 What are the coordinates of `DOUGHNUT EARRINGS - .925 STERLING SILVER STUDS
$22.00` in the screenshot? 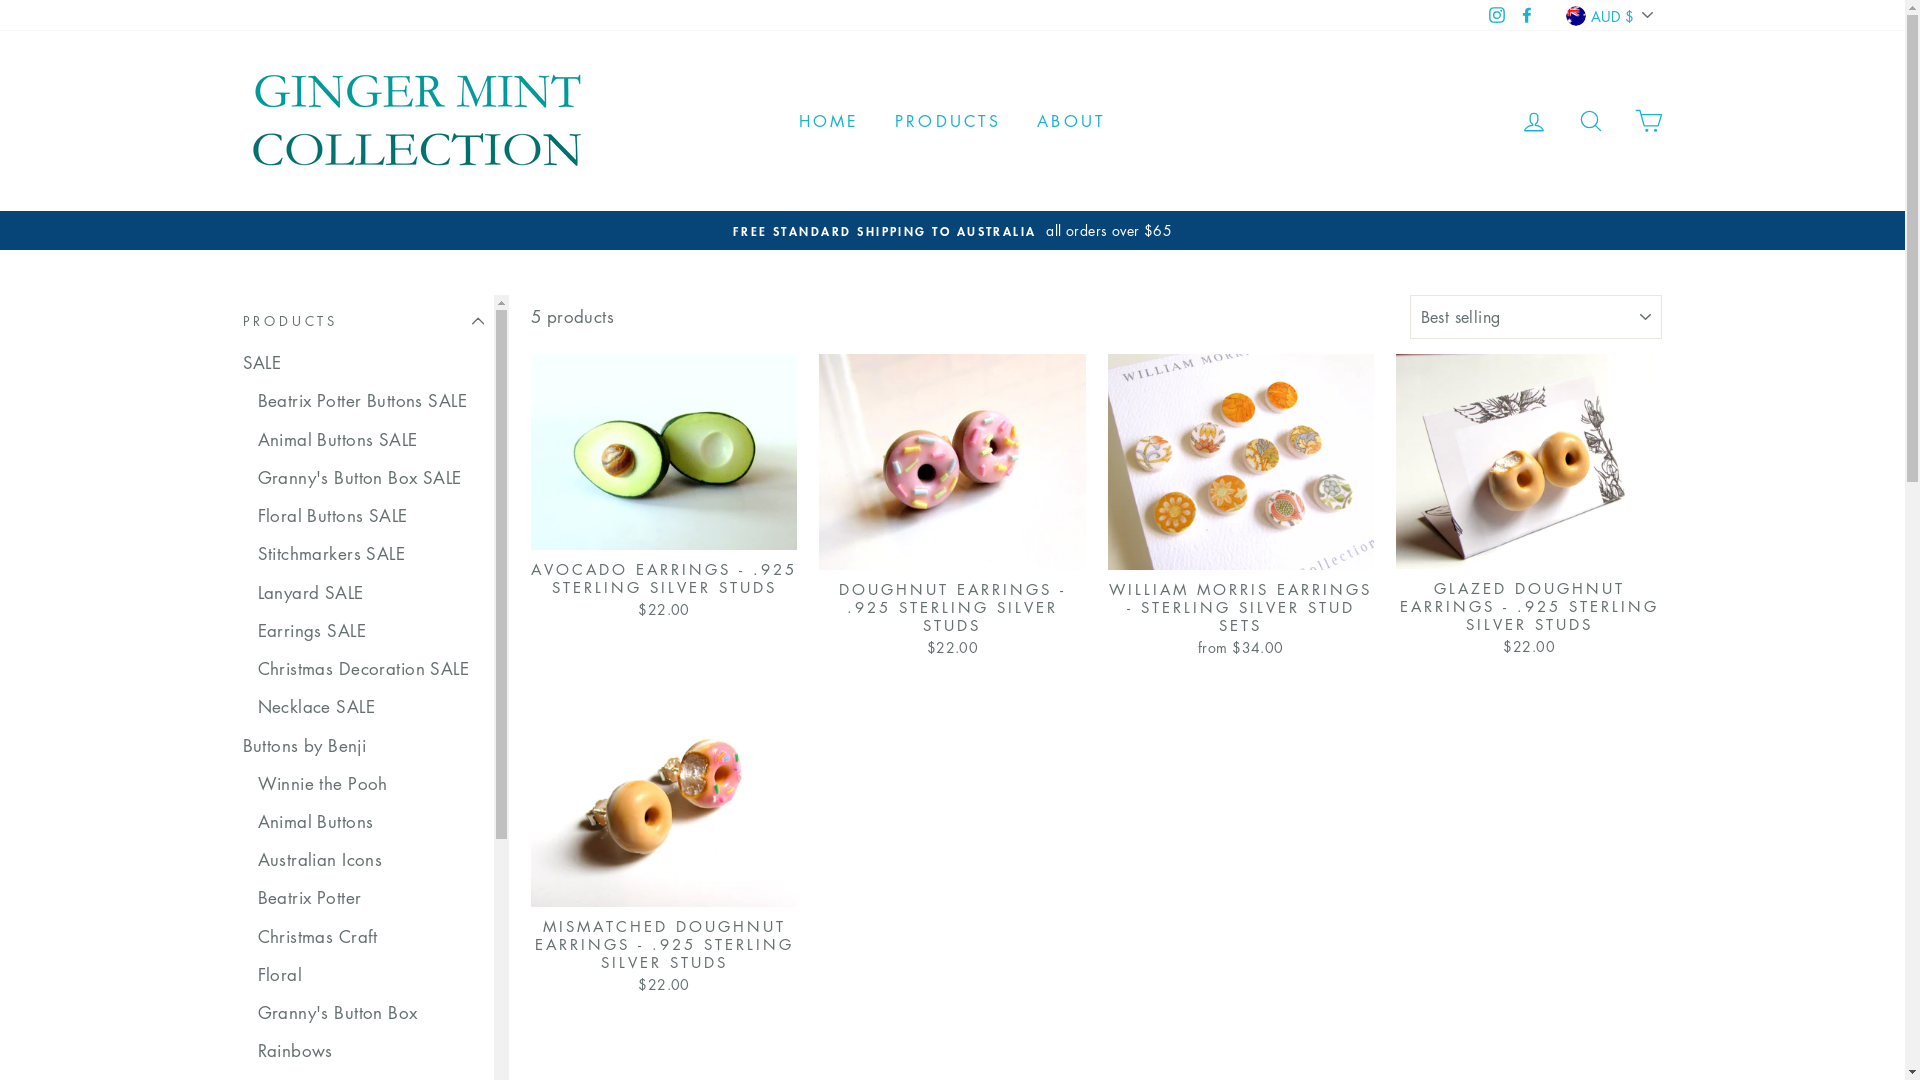 It's located at (952, 508).